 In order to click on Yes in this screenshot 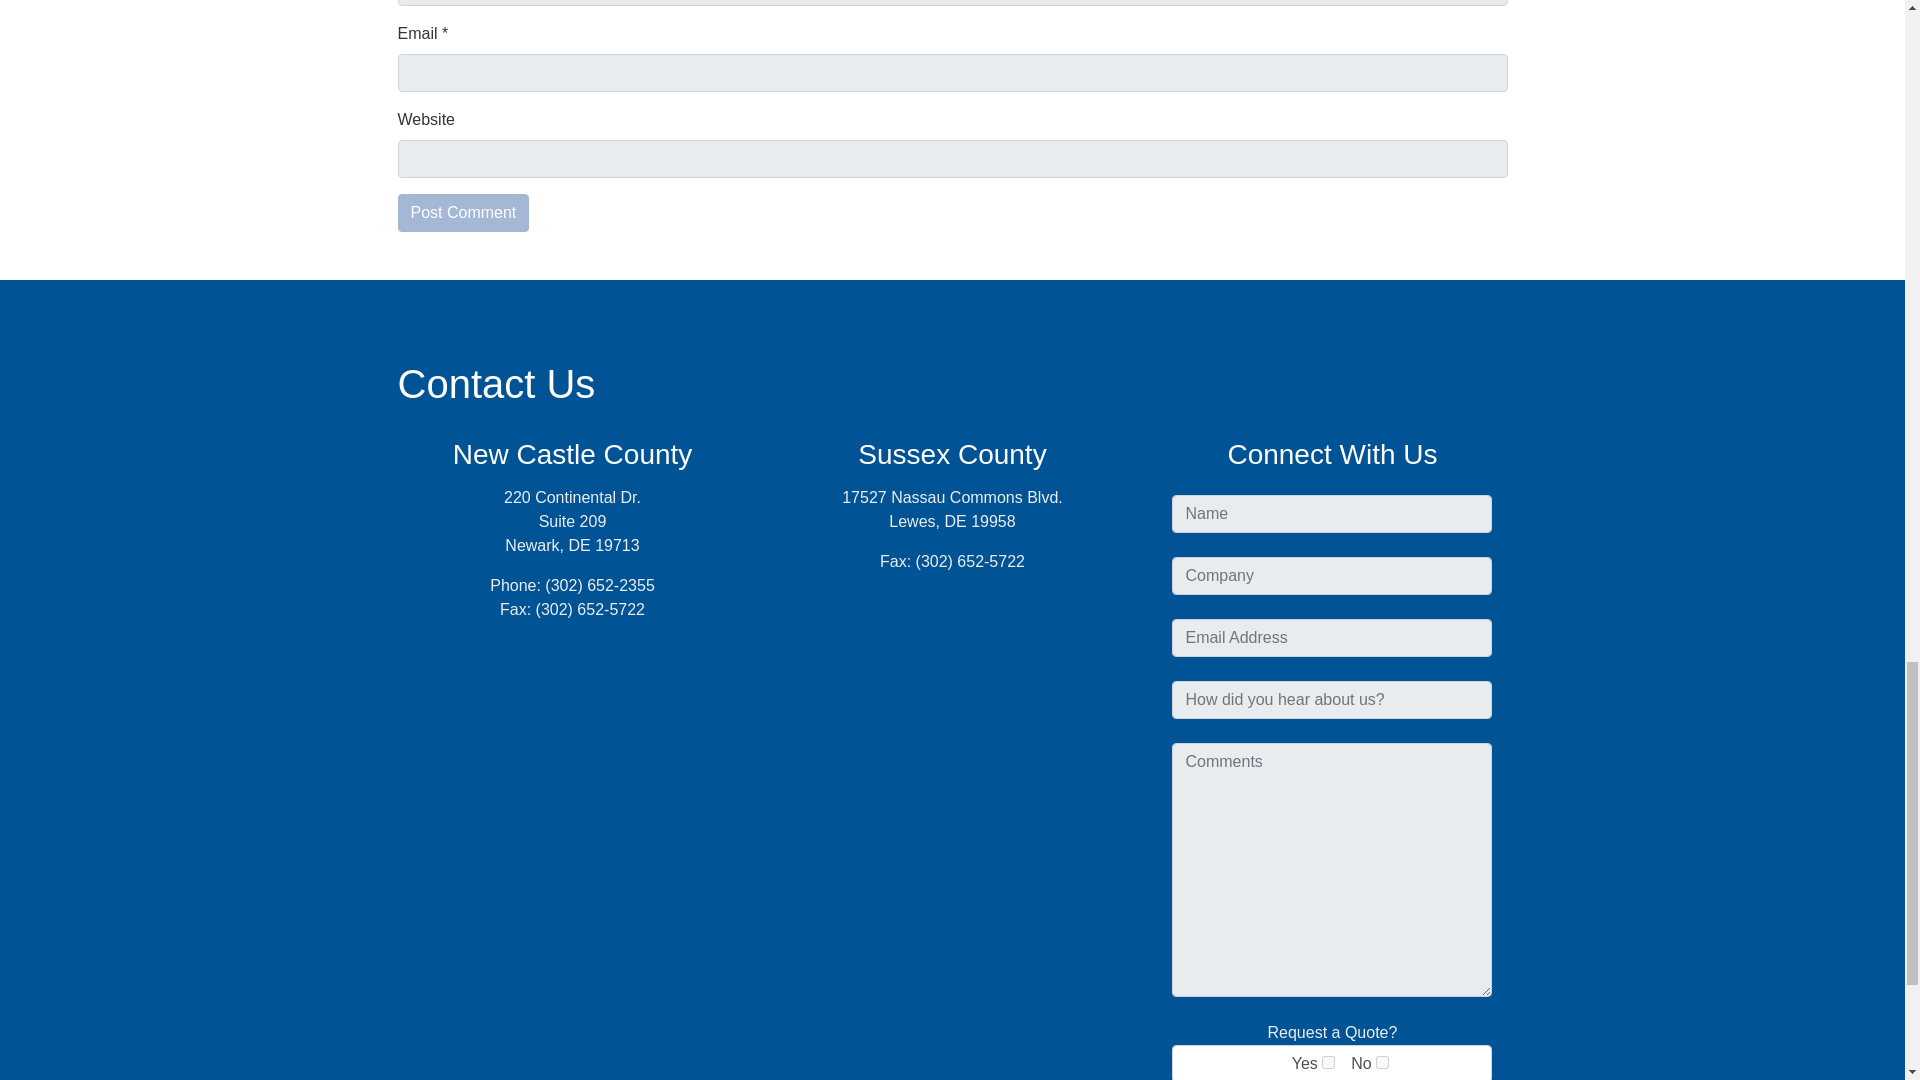, I will do `click(1328, 1062)`.